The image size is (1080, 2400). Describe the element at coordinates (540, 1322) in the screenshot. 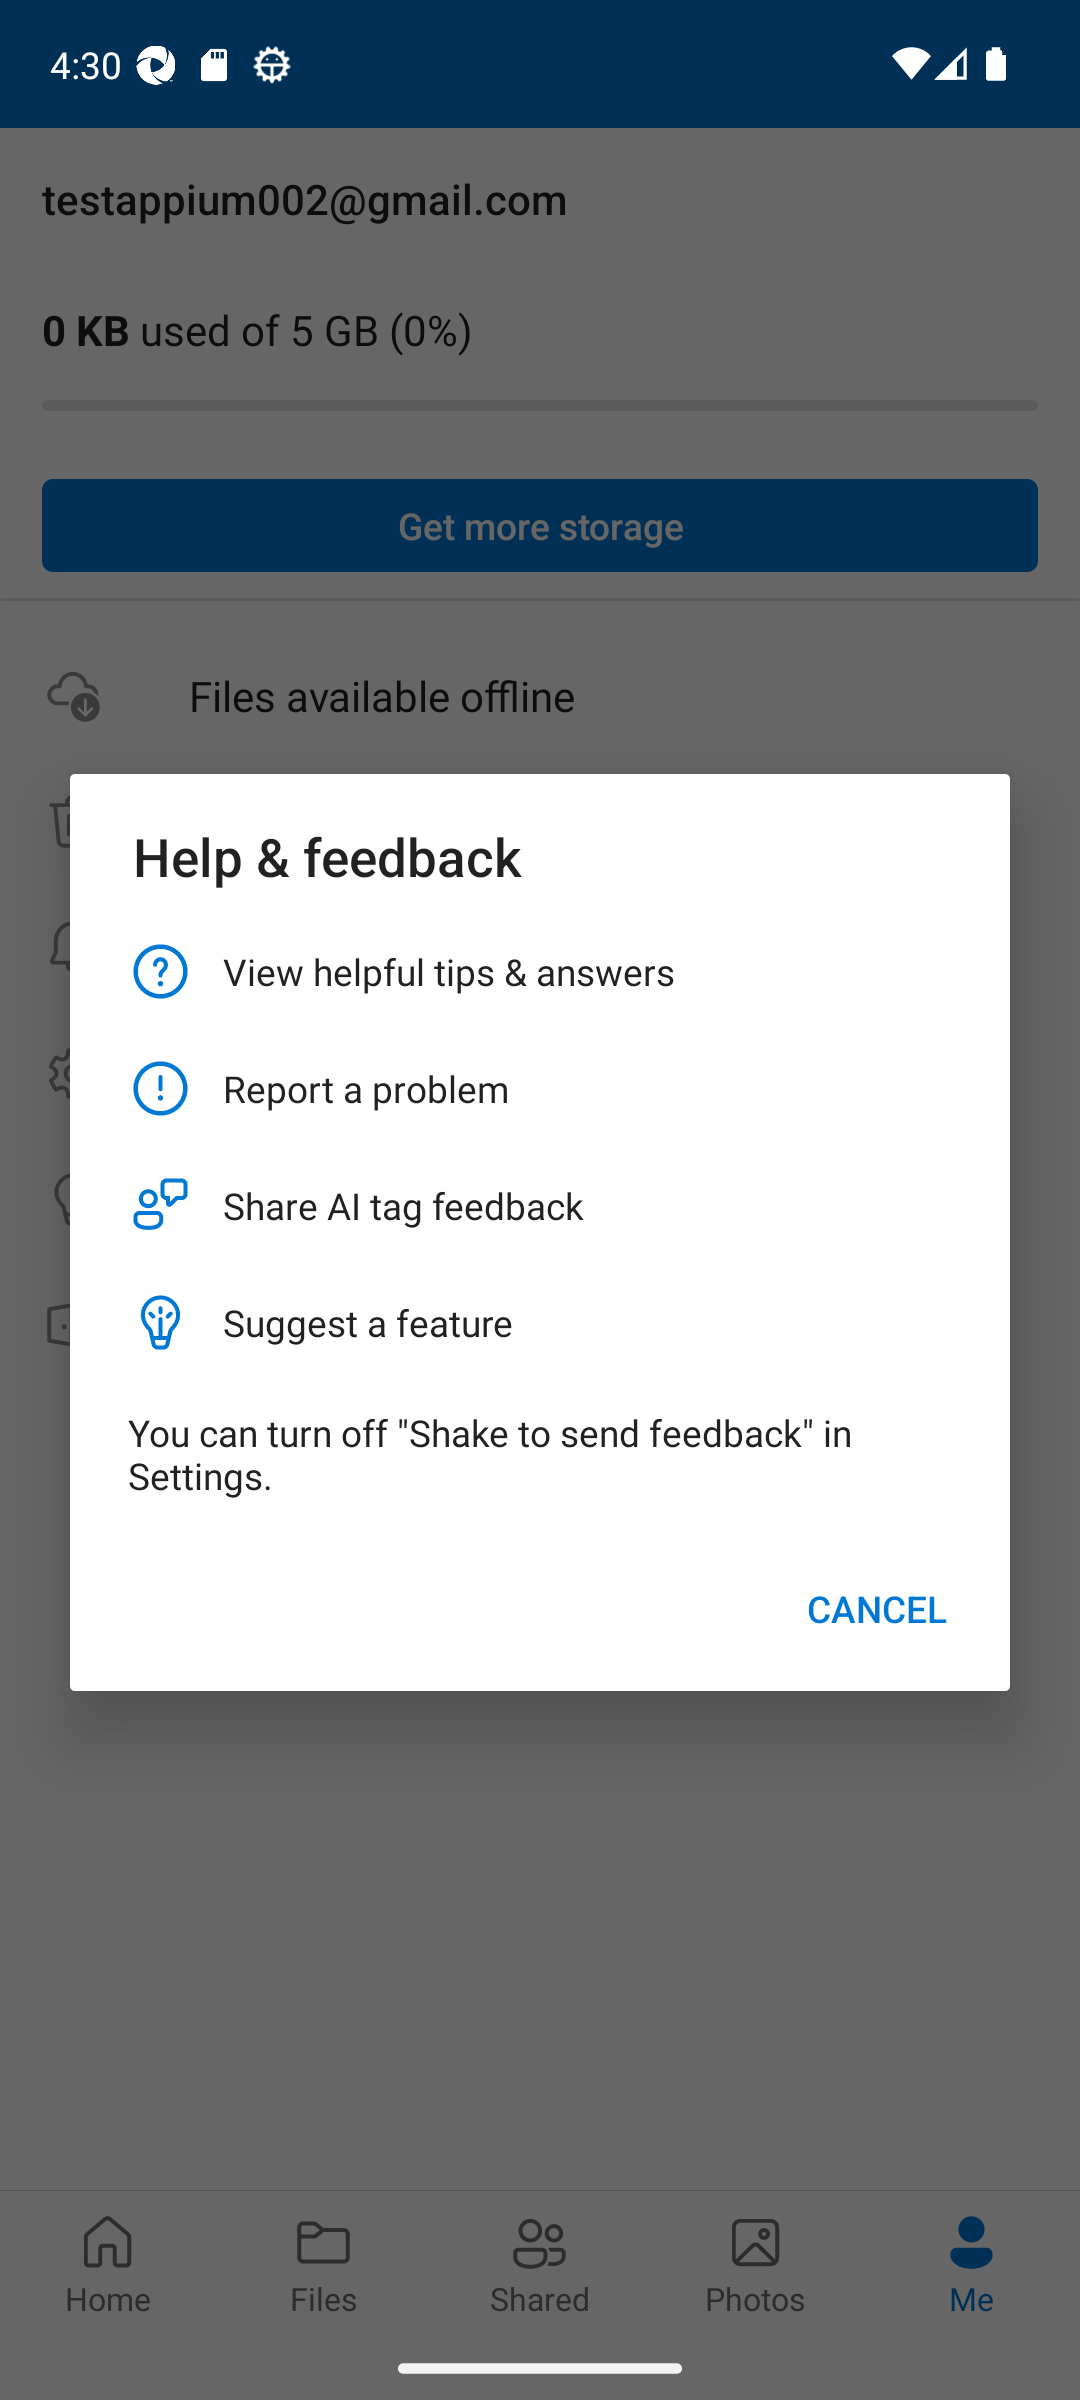

I see `Suggest a feature` at that location.